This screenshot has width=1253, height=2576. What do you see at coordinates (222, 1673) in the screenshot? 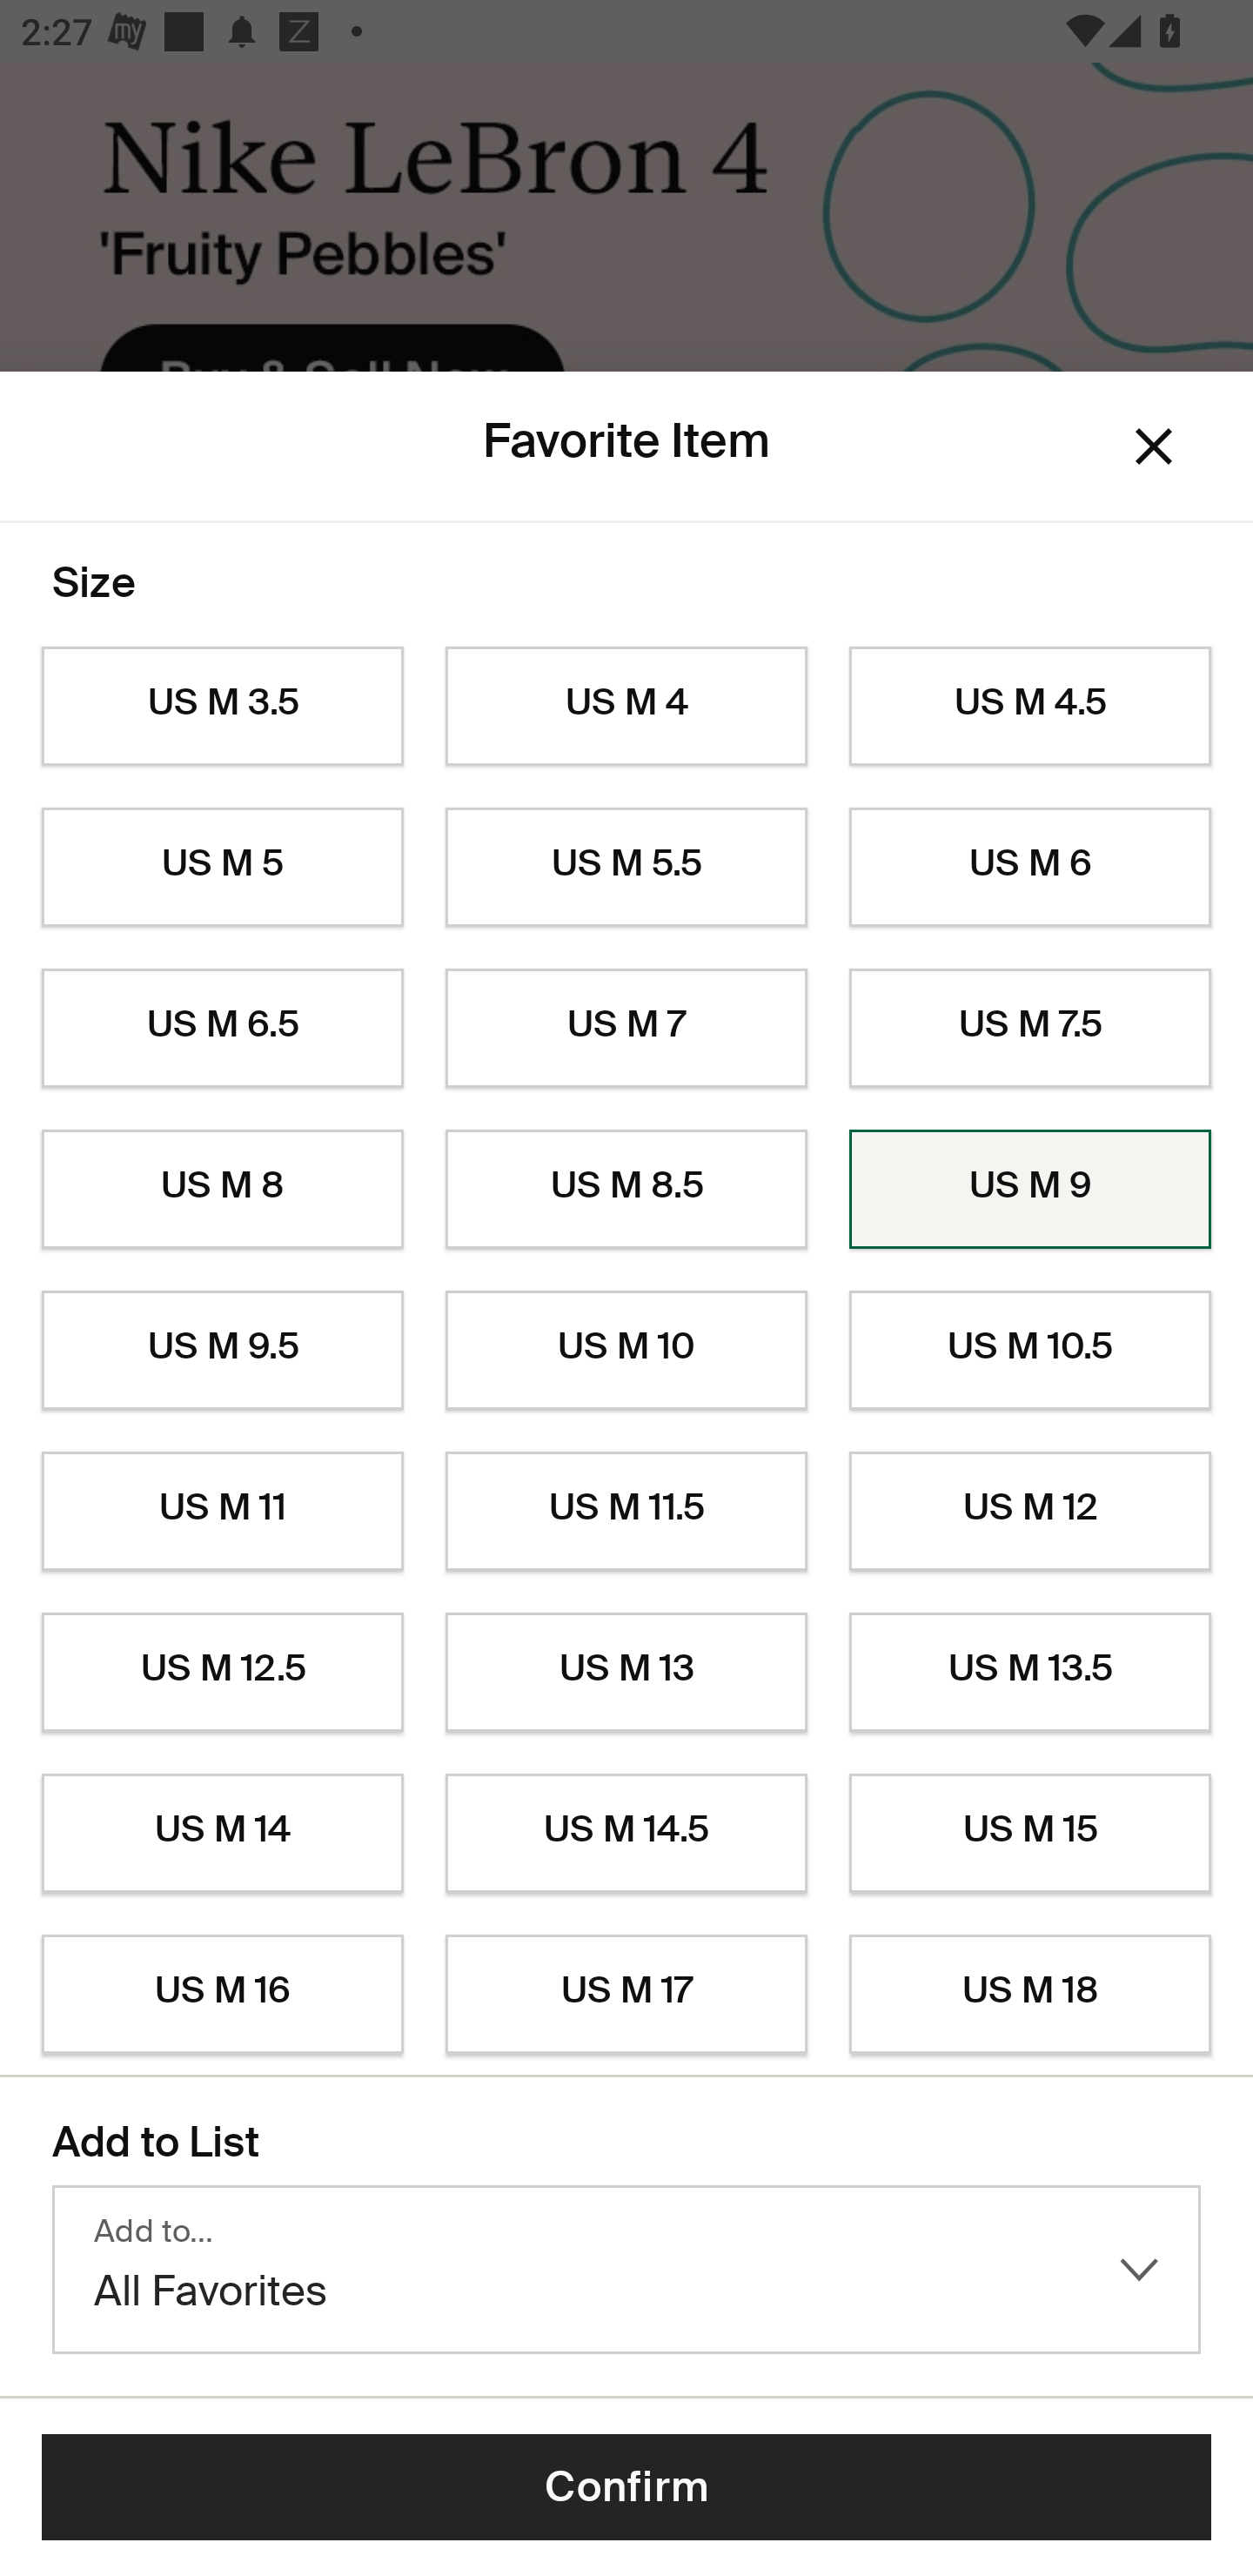
I see `US M 12.5` at bounding box center [222, 1673].